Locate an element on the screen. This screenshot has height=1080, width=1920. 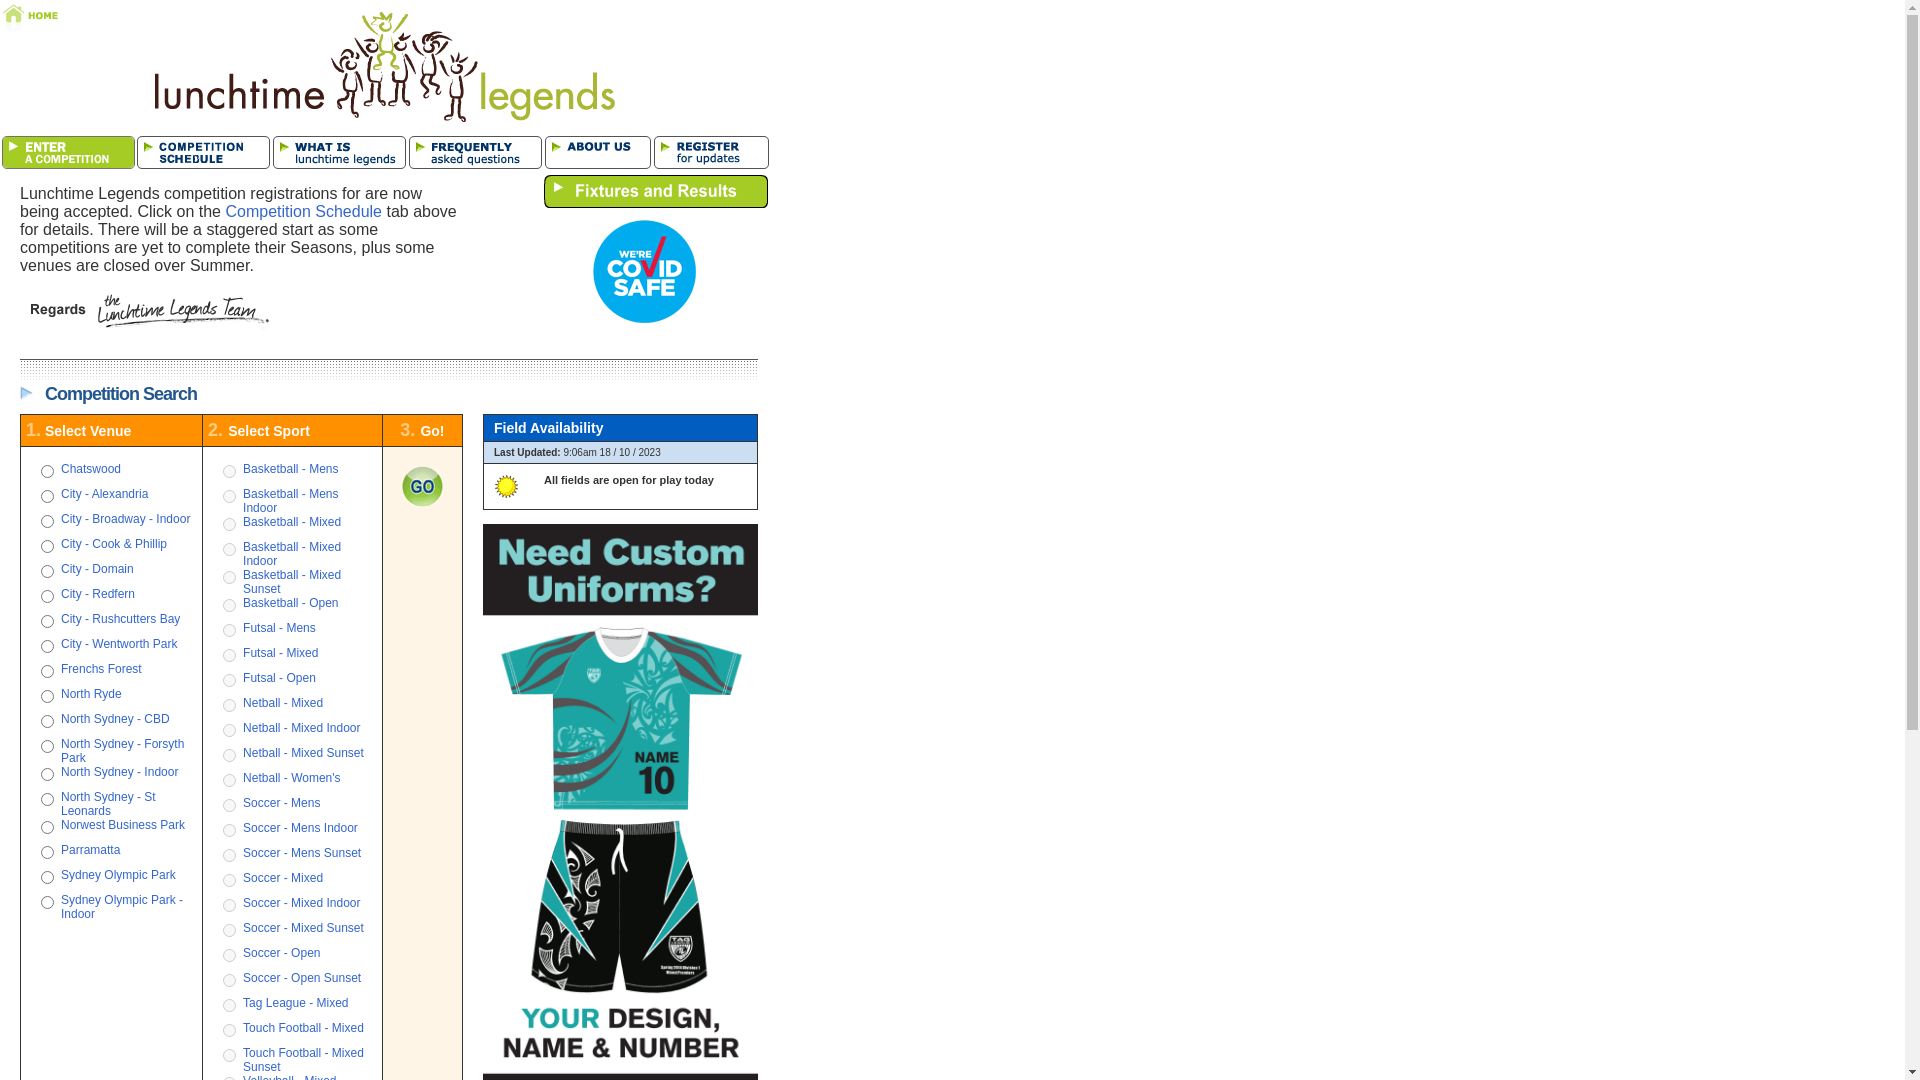
Basketball - Mens is located at coordinates (290, 469).